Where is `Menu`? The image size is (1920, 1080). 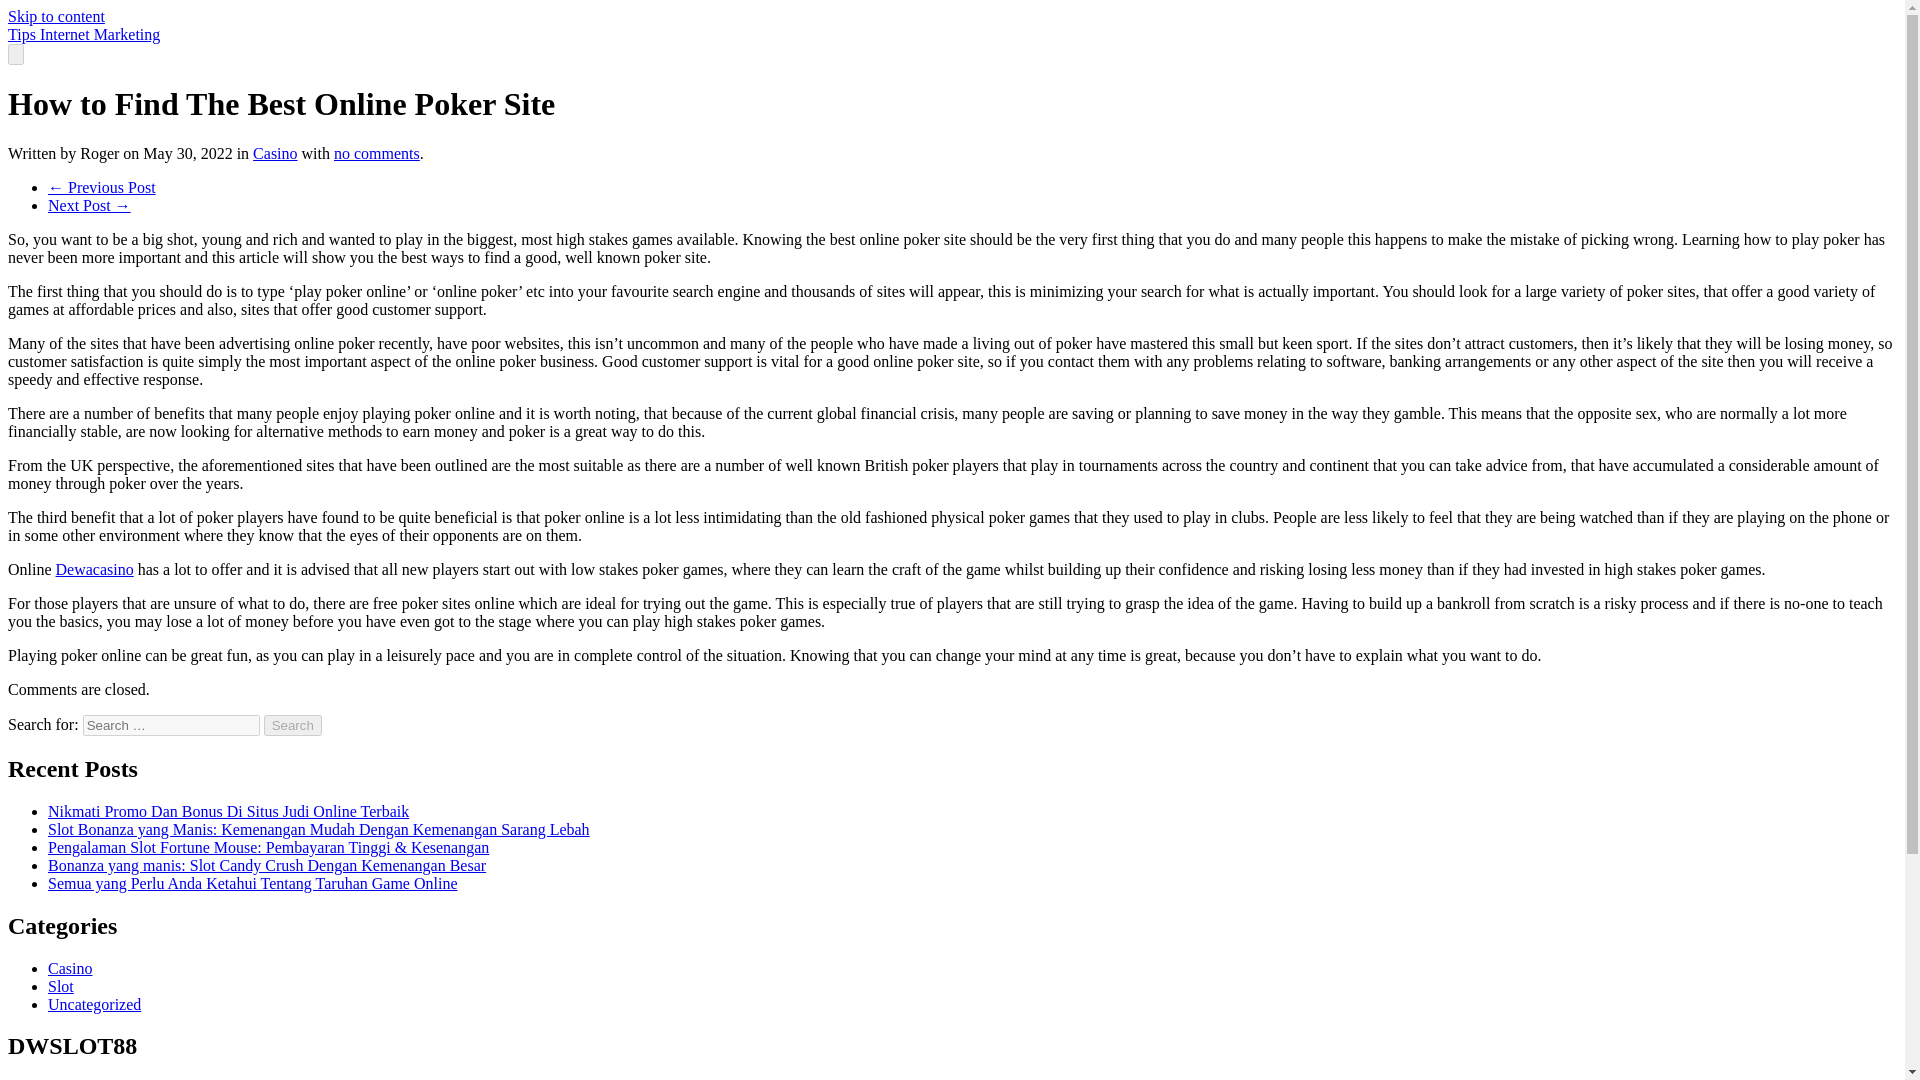
Menu is located at coordinates (15, 54).